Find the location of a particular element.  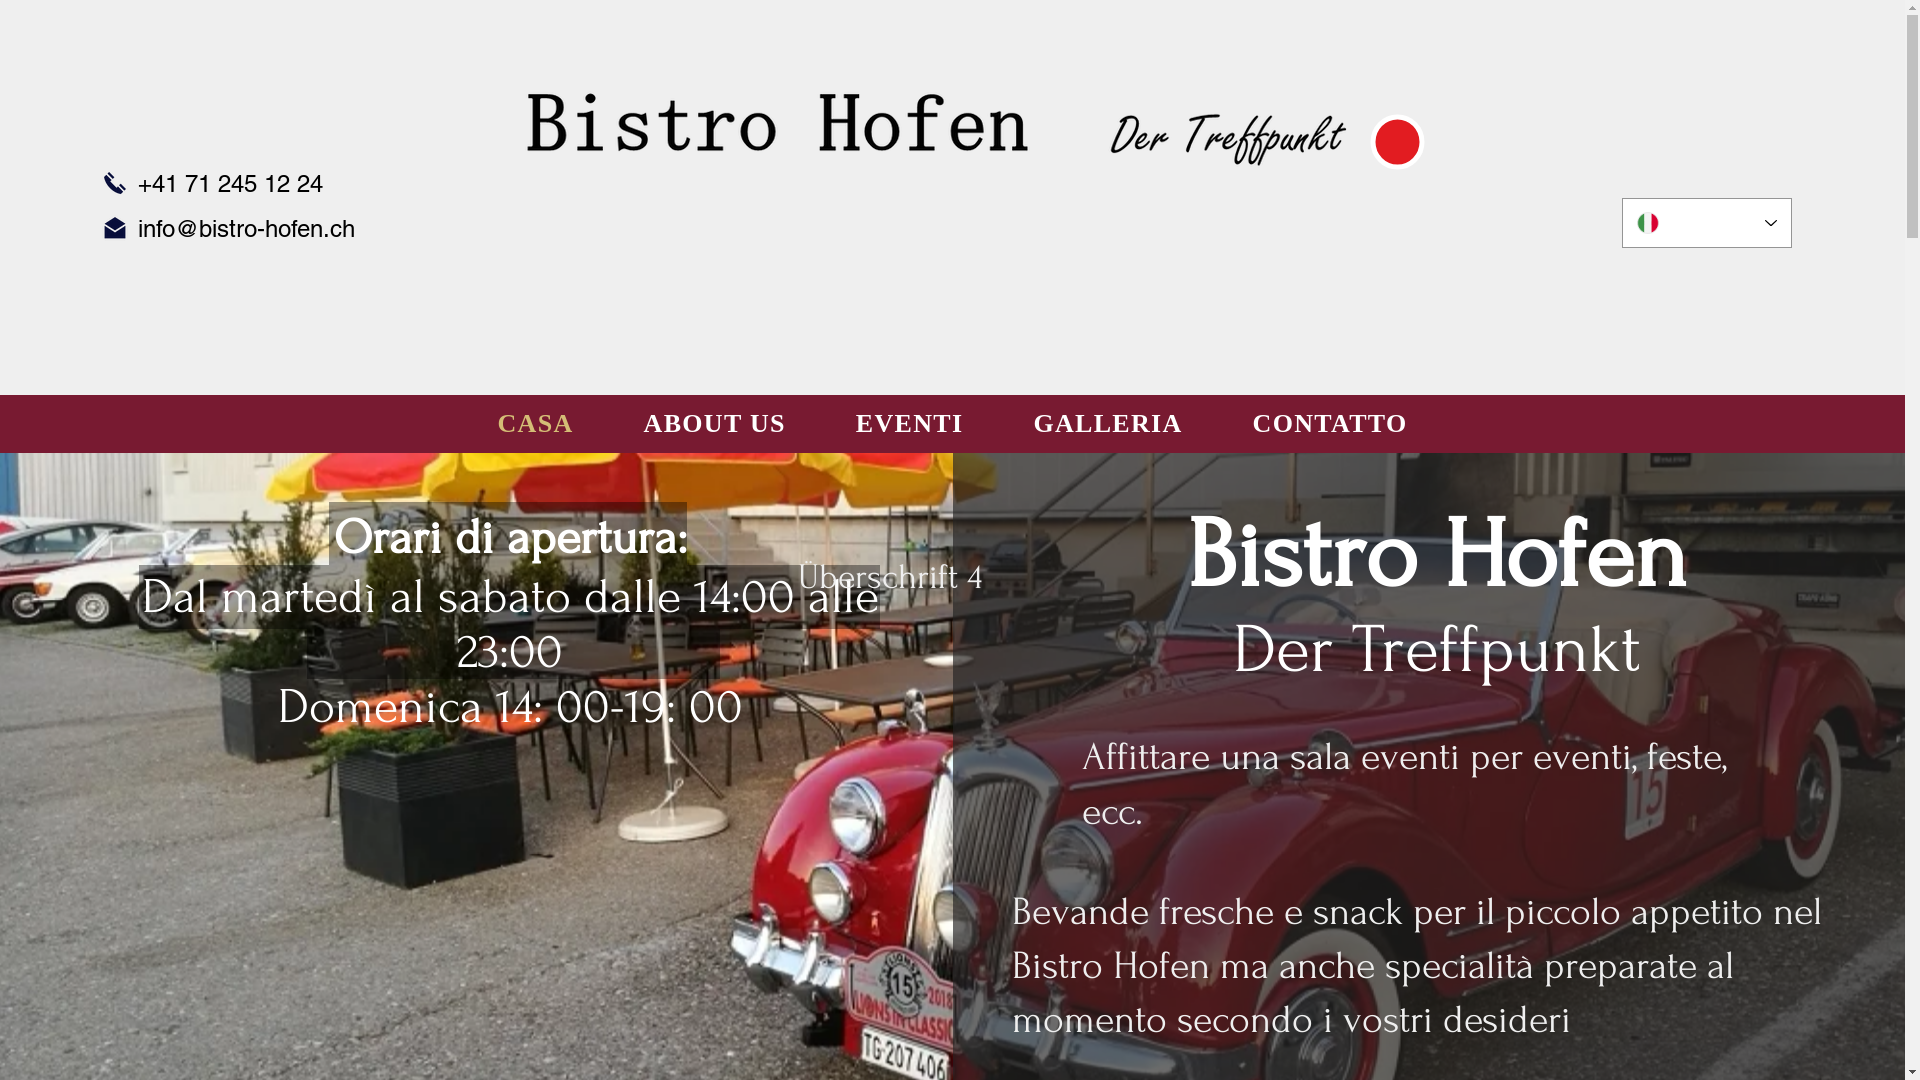

info@bistro-hofen.ch is located at coordinates (246, 228).